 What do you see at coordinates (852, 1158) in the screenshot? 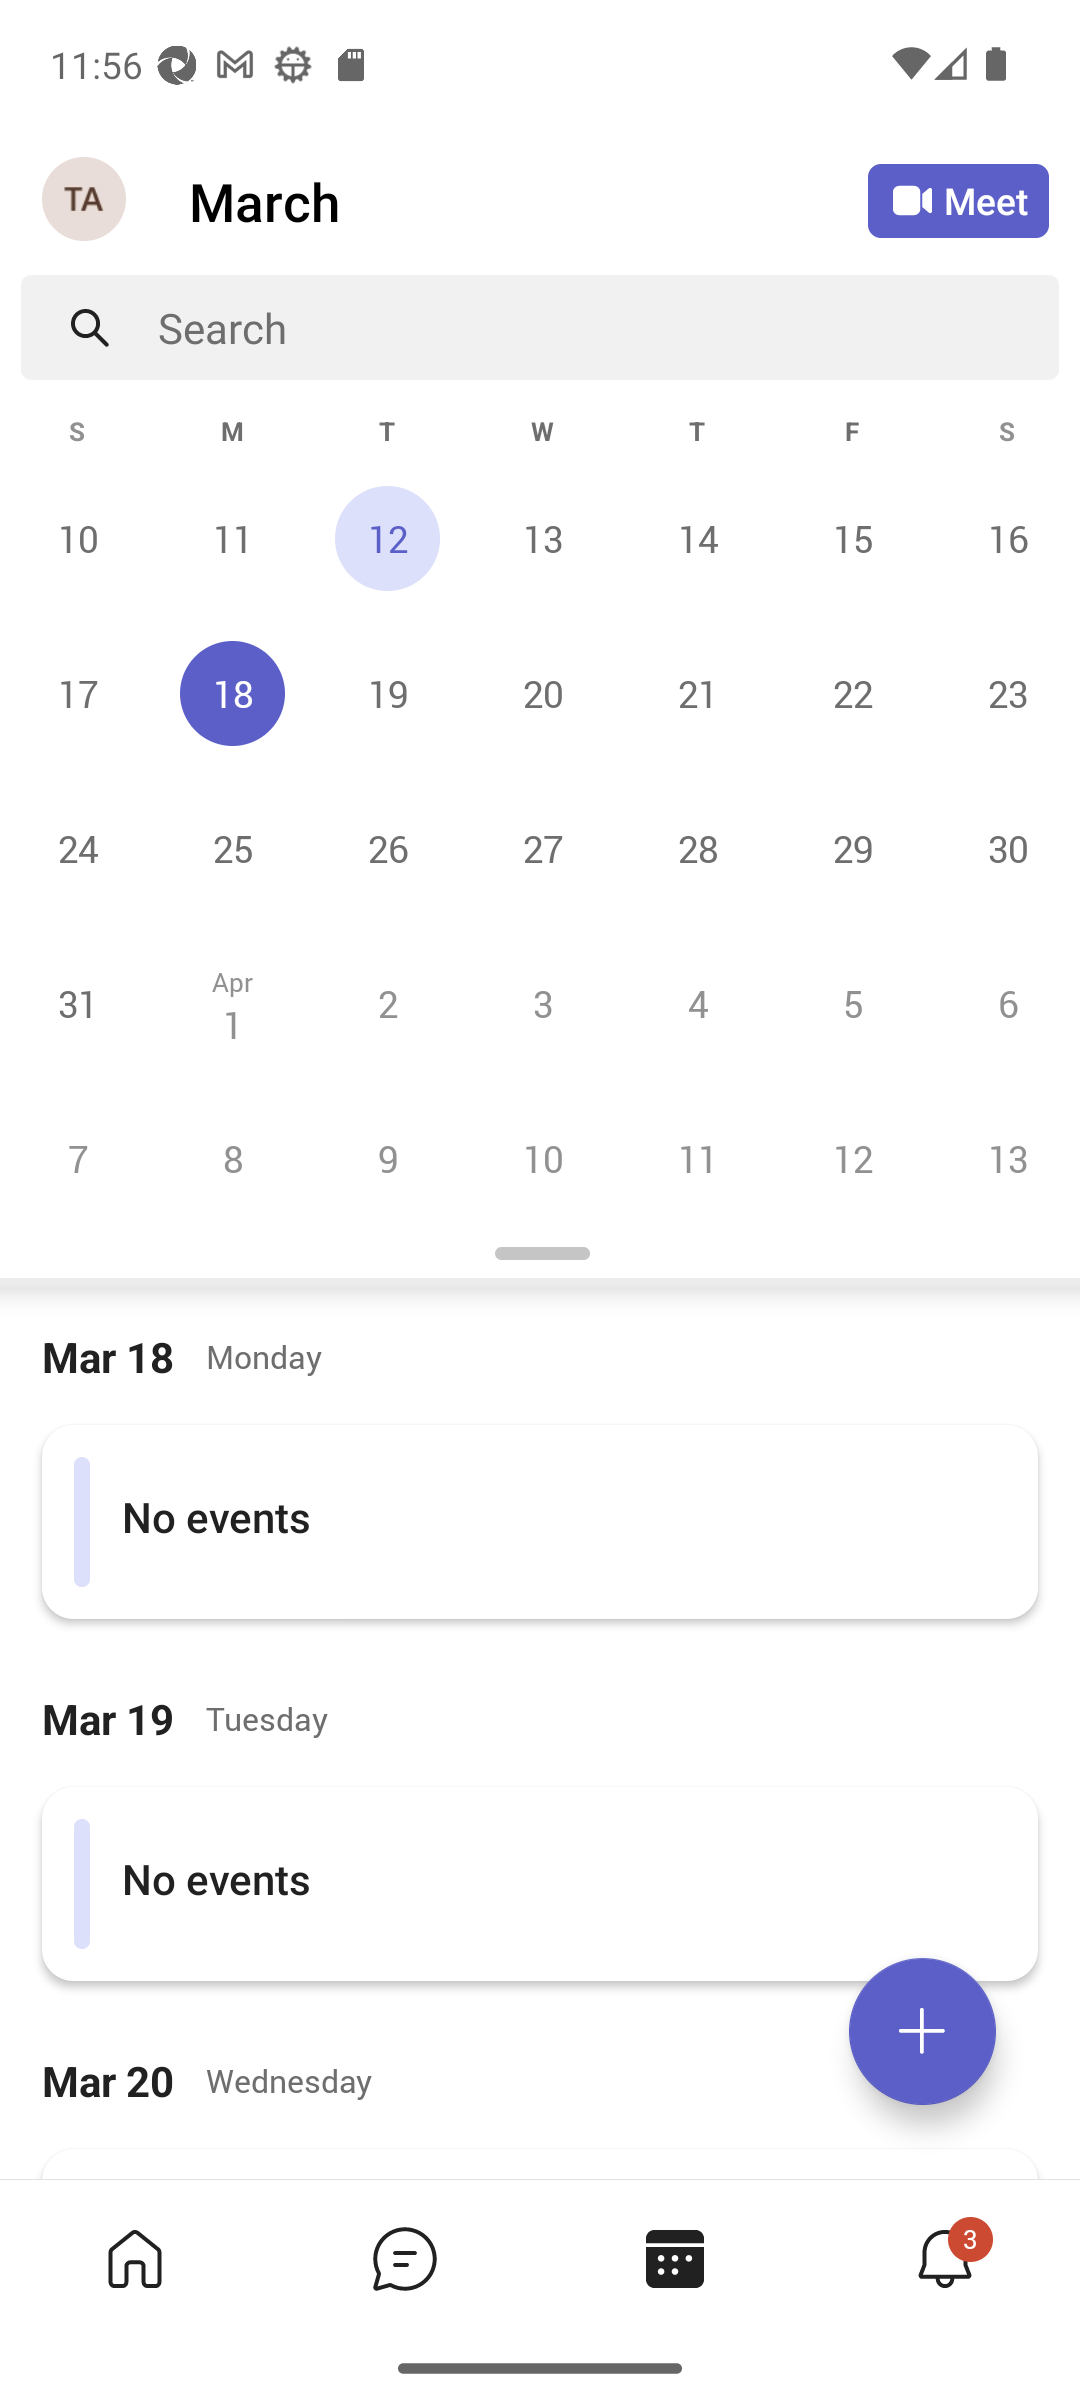
I see `Friday, April 12 12` at bounding box center [852, 1158].